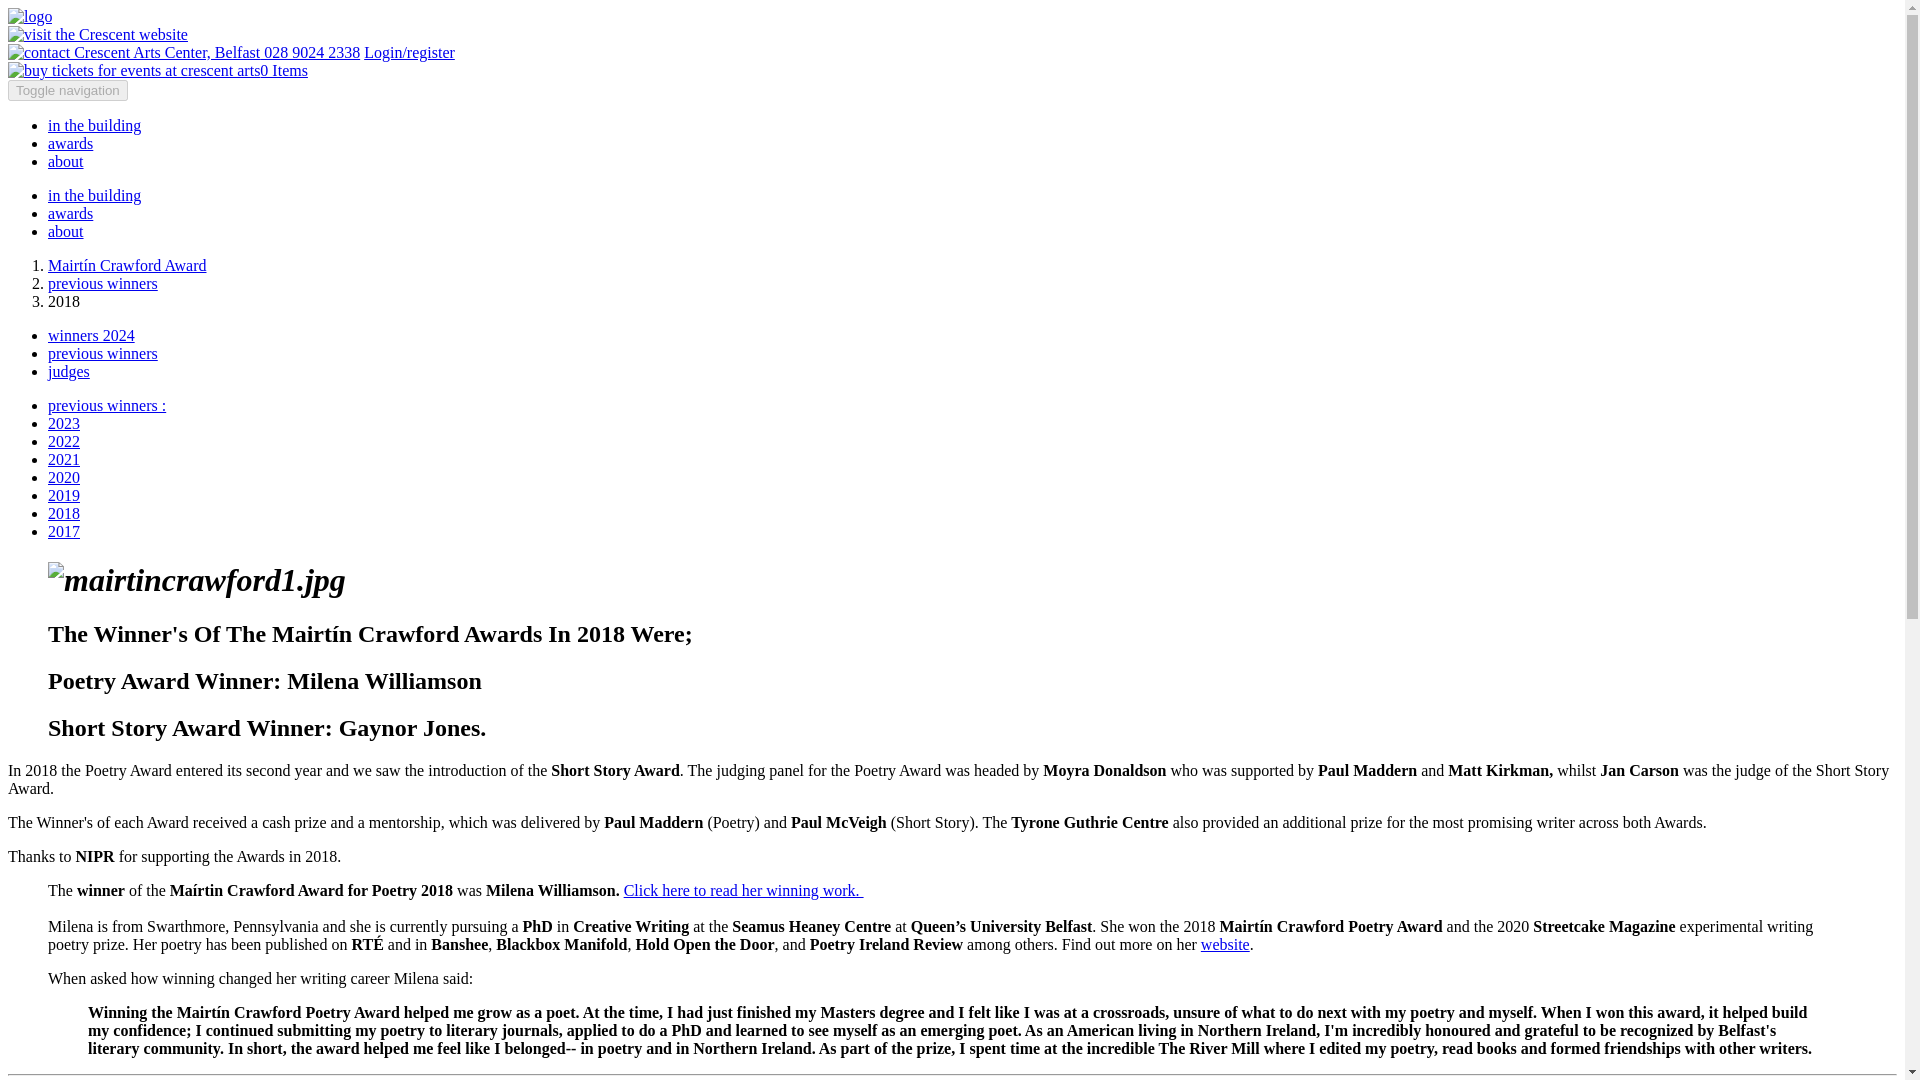 The width and height of the screenshot is (1920, 1080). What do you see at coordinates (64, 513) in the screenshot?
I see `2018` at bounding box center [64, 513].